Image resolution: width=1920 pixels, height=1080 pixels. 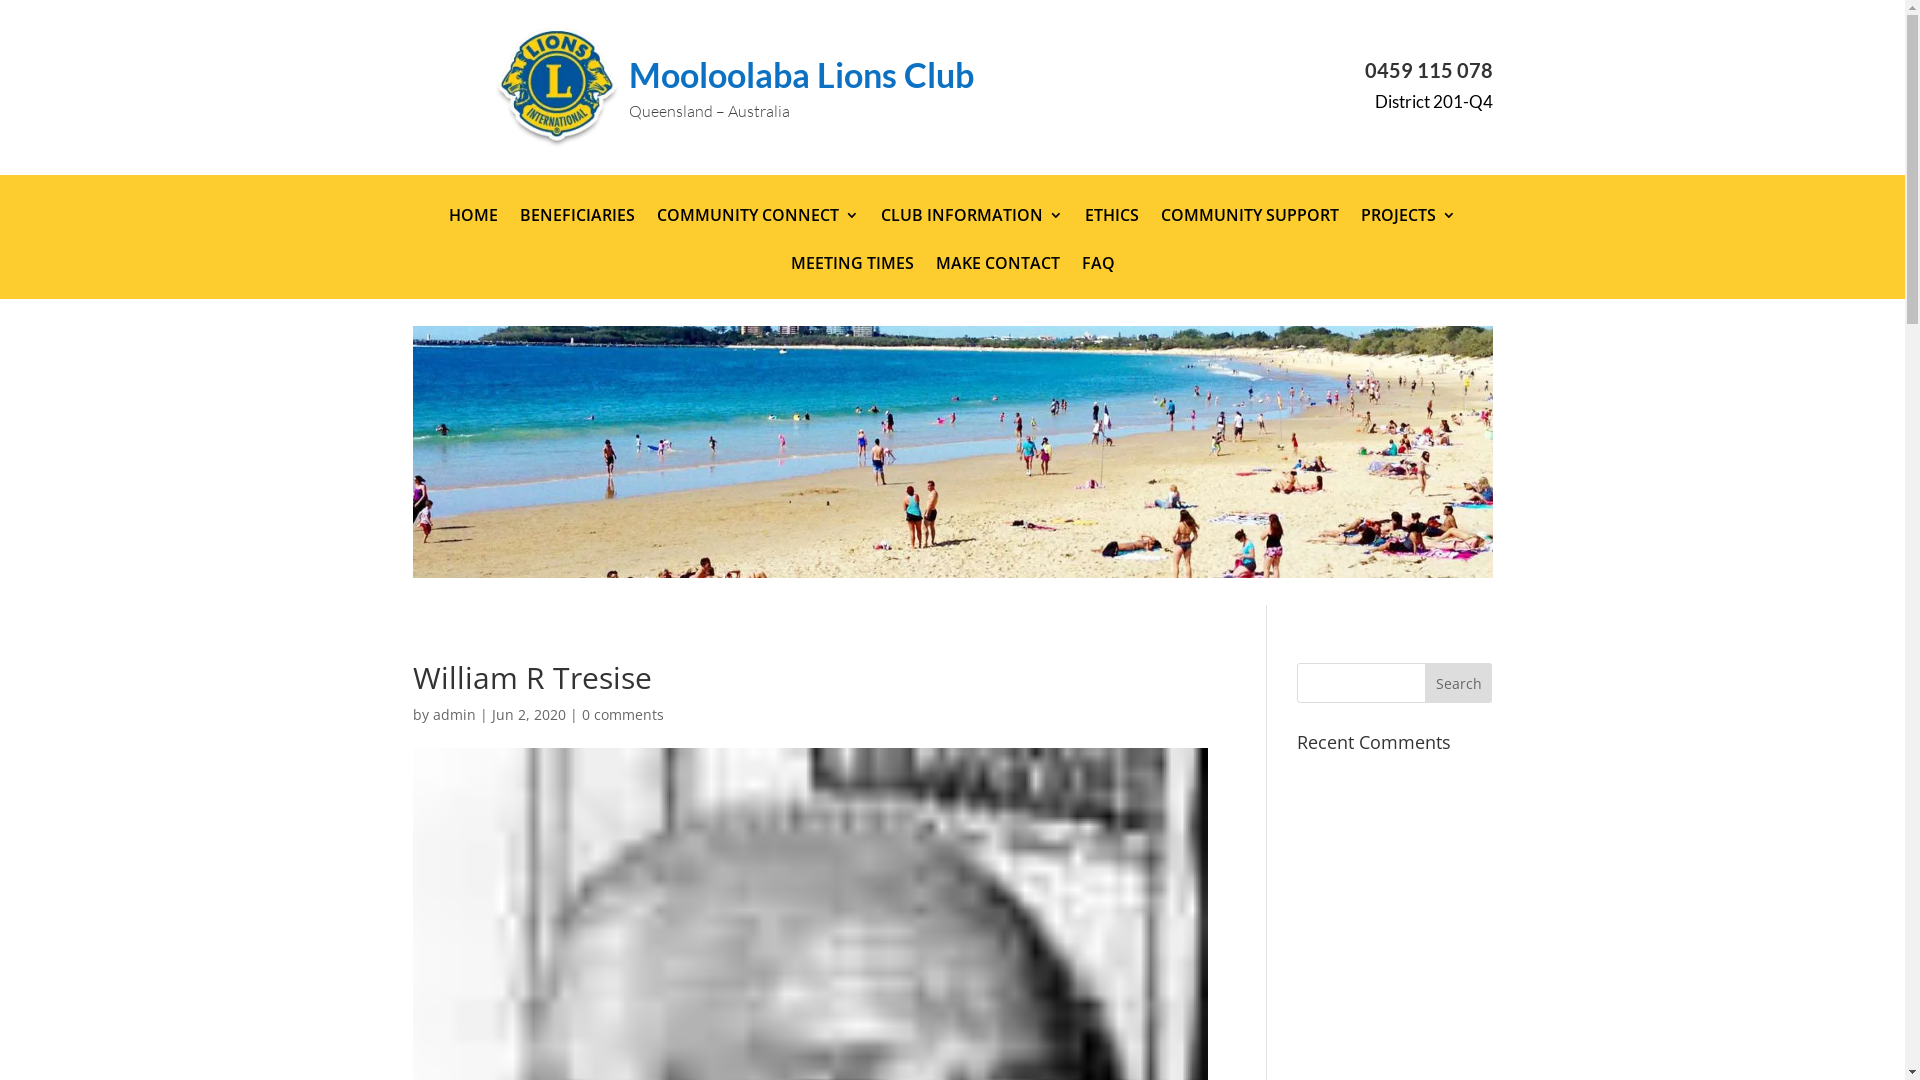 What do you see at coordinates (1098, 278) in the screenshot?
I see `FAQ` at bounding box center [1098, 278].